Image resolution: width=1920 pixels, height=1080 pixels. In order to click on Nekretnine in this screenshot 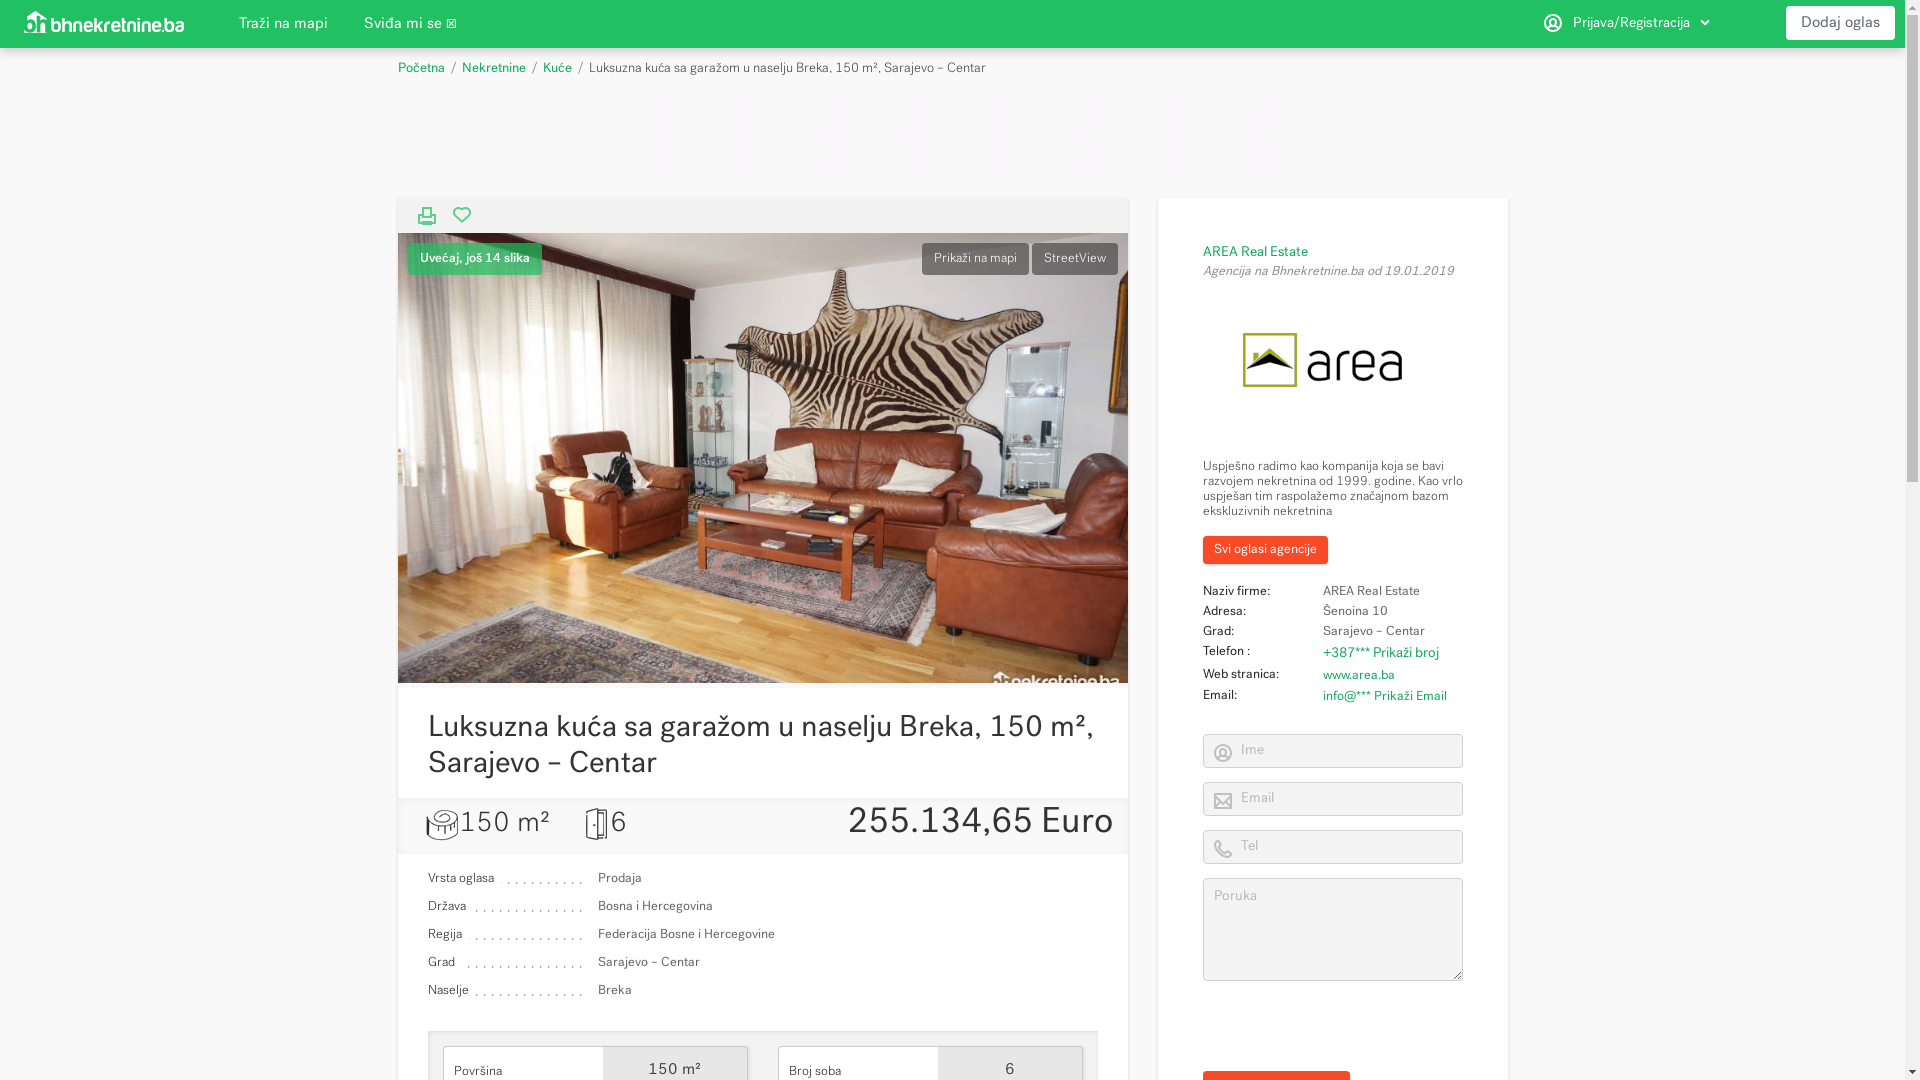, I will do `click(494, 68)`.